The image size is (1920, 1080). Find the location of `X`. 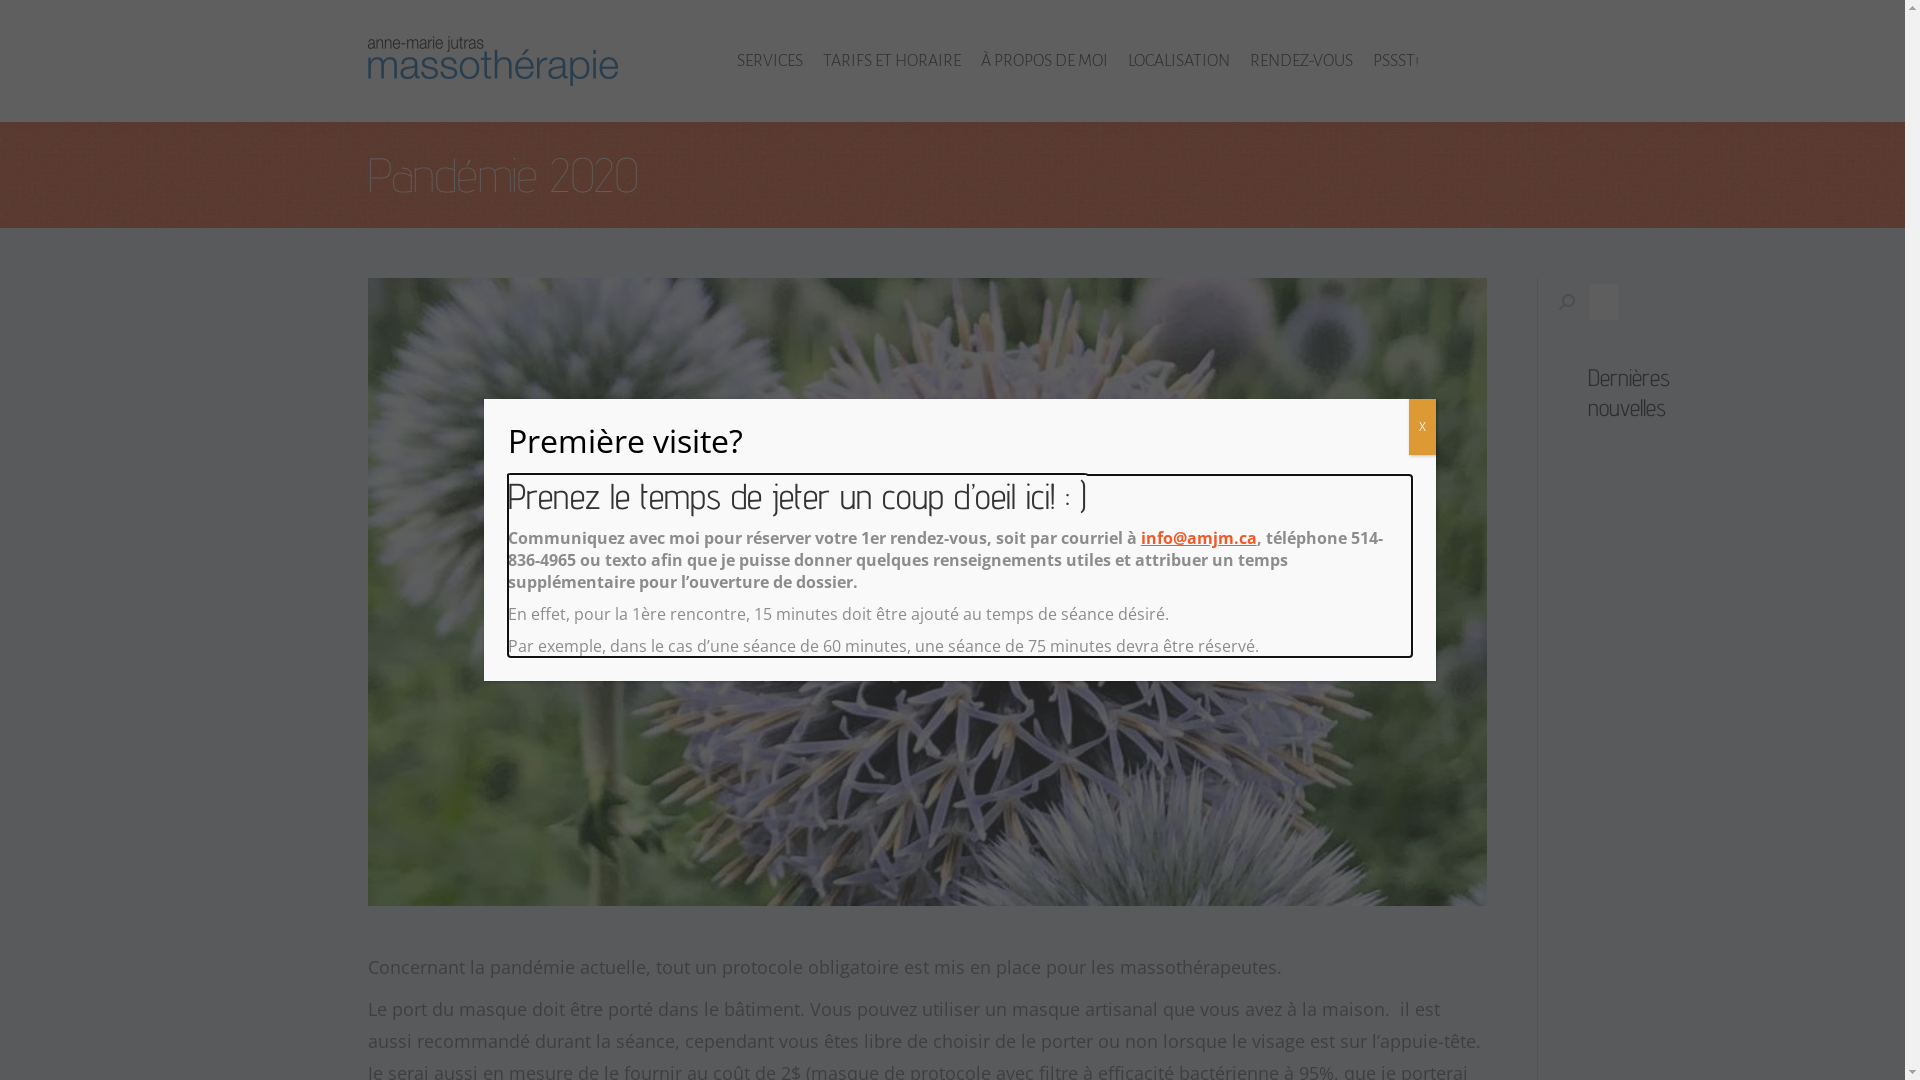

X is located at coordinates (1422, 427).